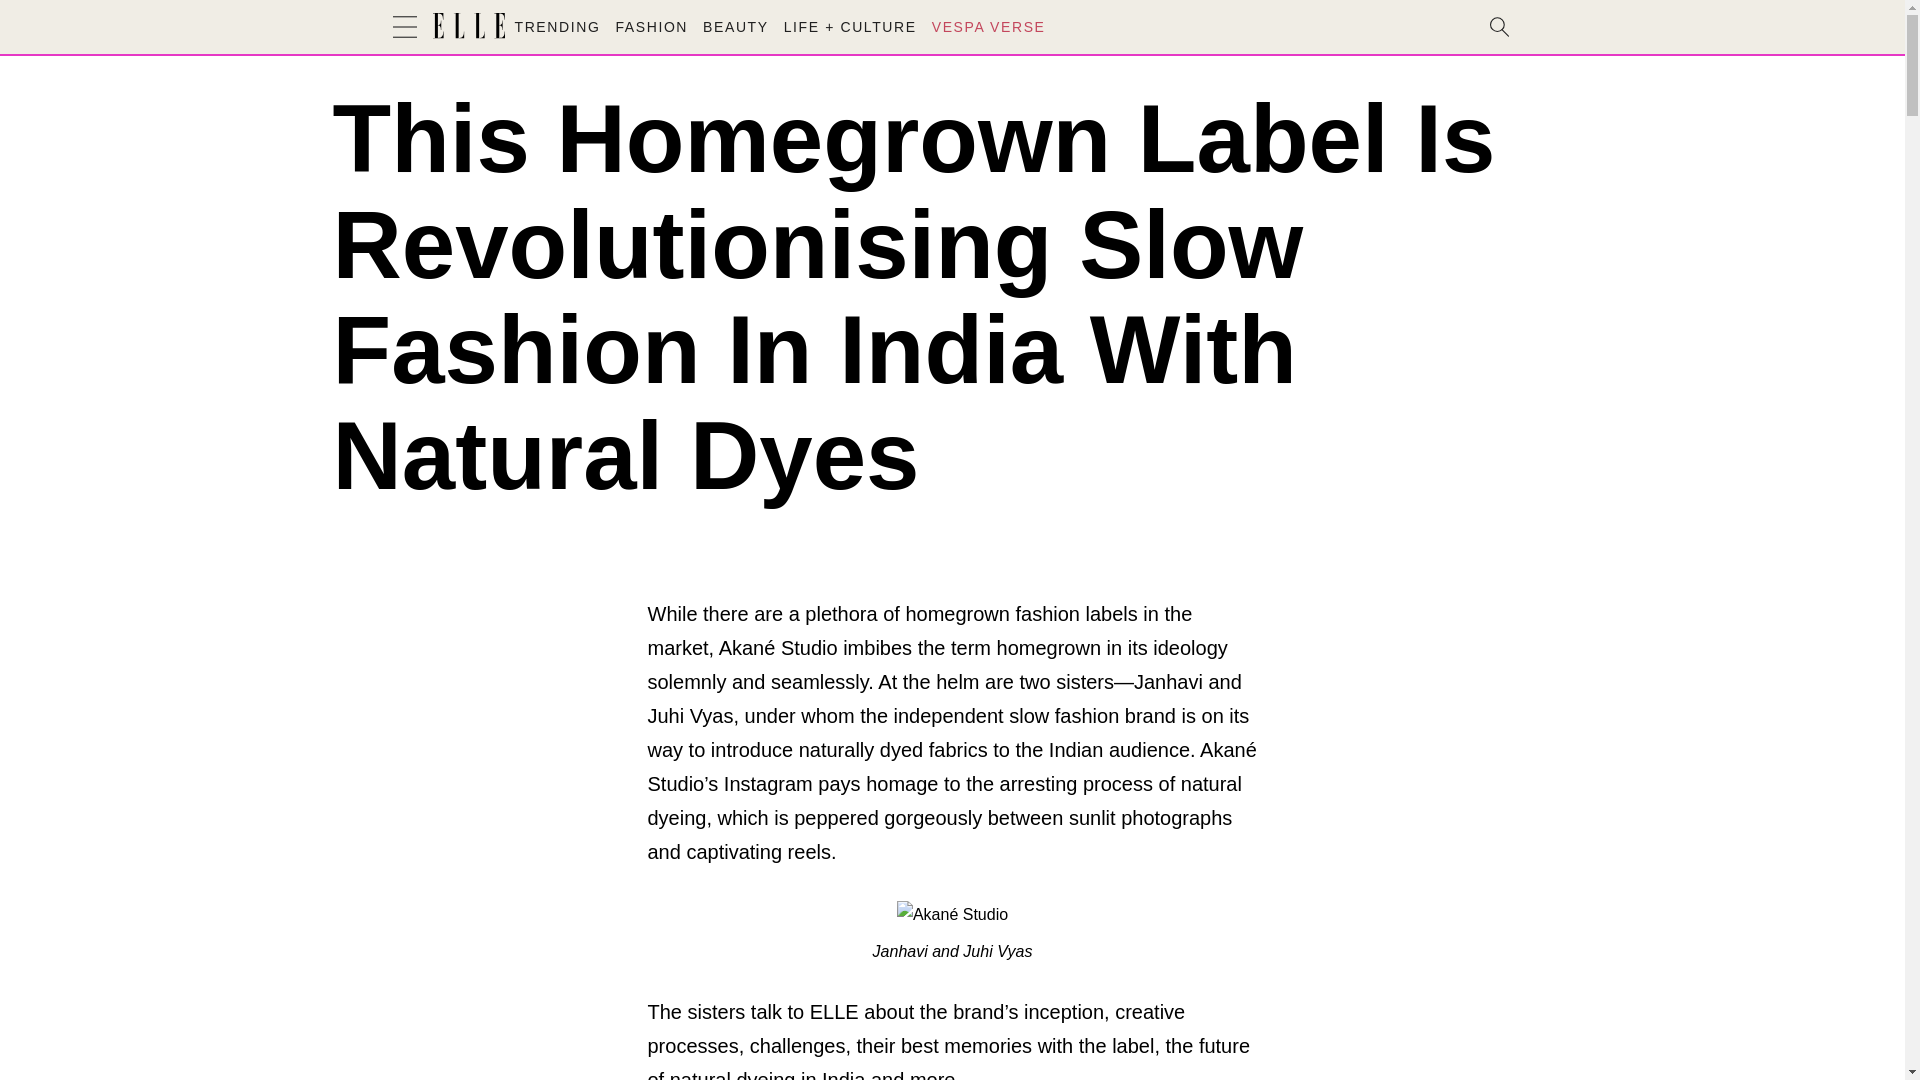 The height and width of the screenshot is (1080, 1920). Describe the element at coordinates (988, 26) in the screenshot. I see `VESPA VERSE` at that location.